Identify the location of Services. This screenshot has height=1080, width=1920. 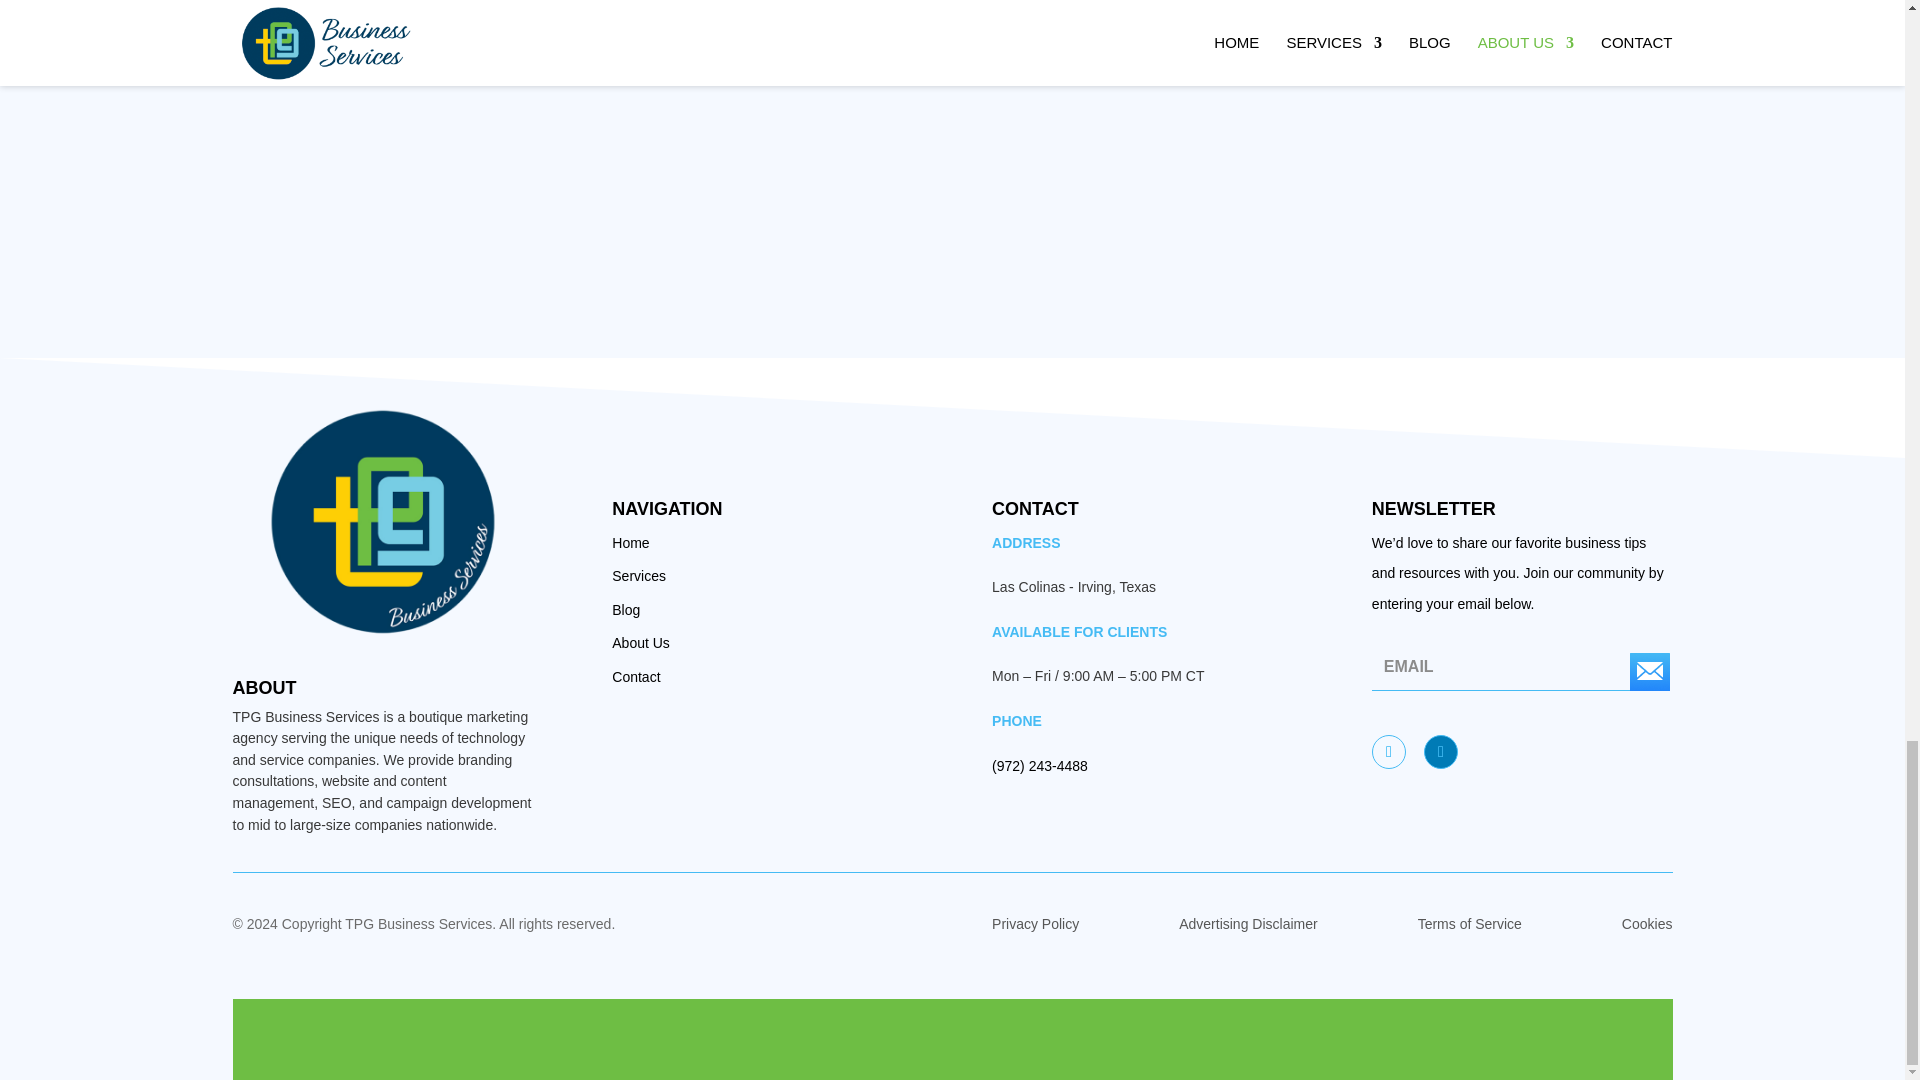
(639, 576).